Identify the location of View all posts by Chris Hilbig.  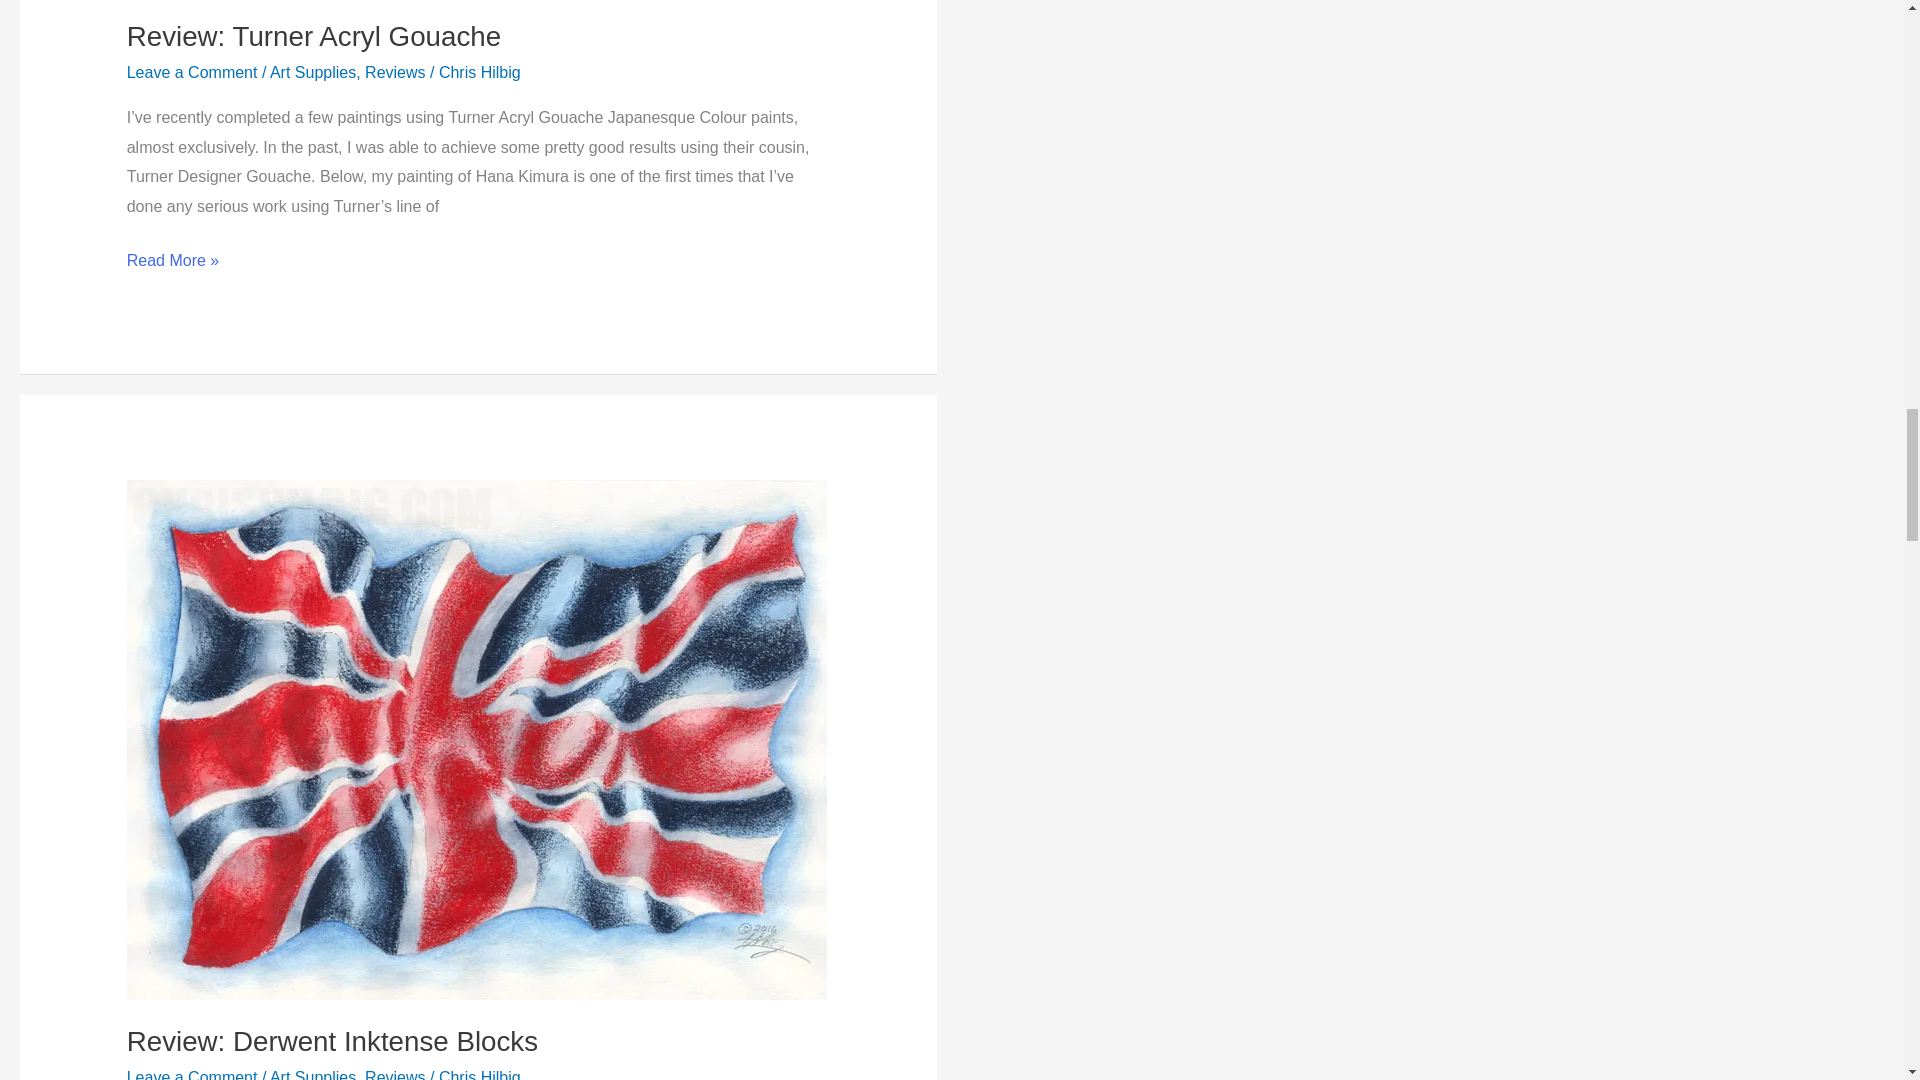
(480, 1074).